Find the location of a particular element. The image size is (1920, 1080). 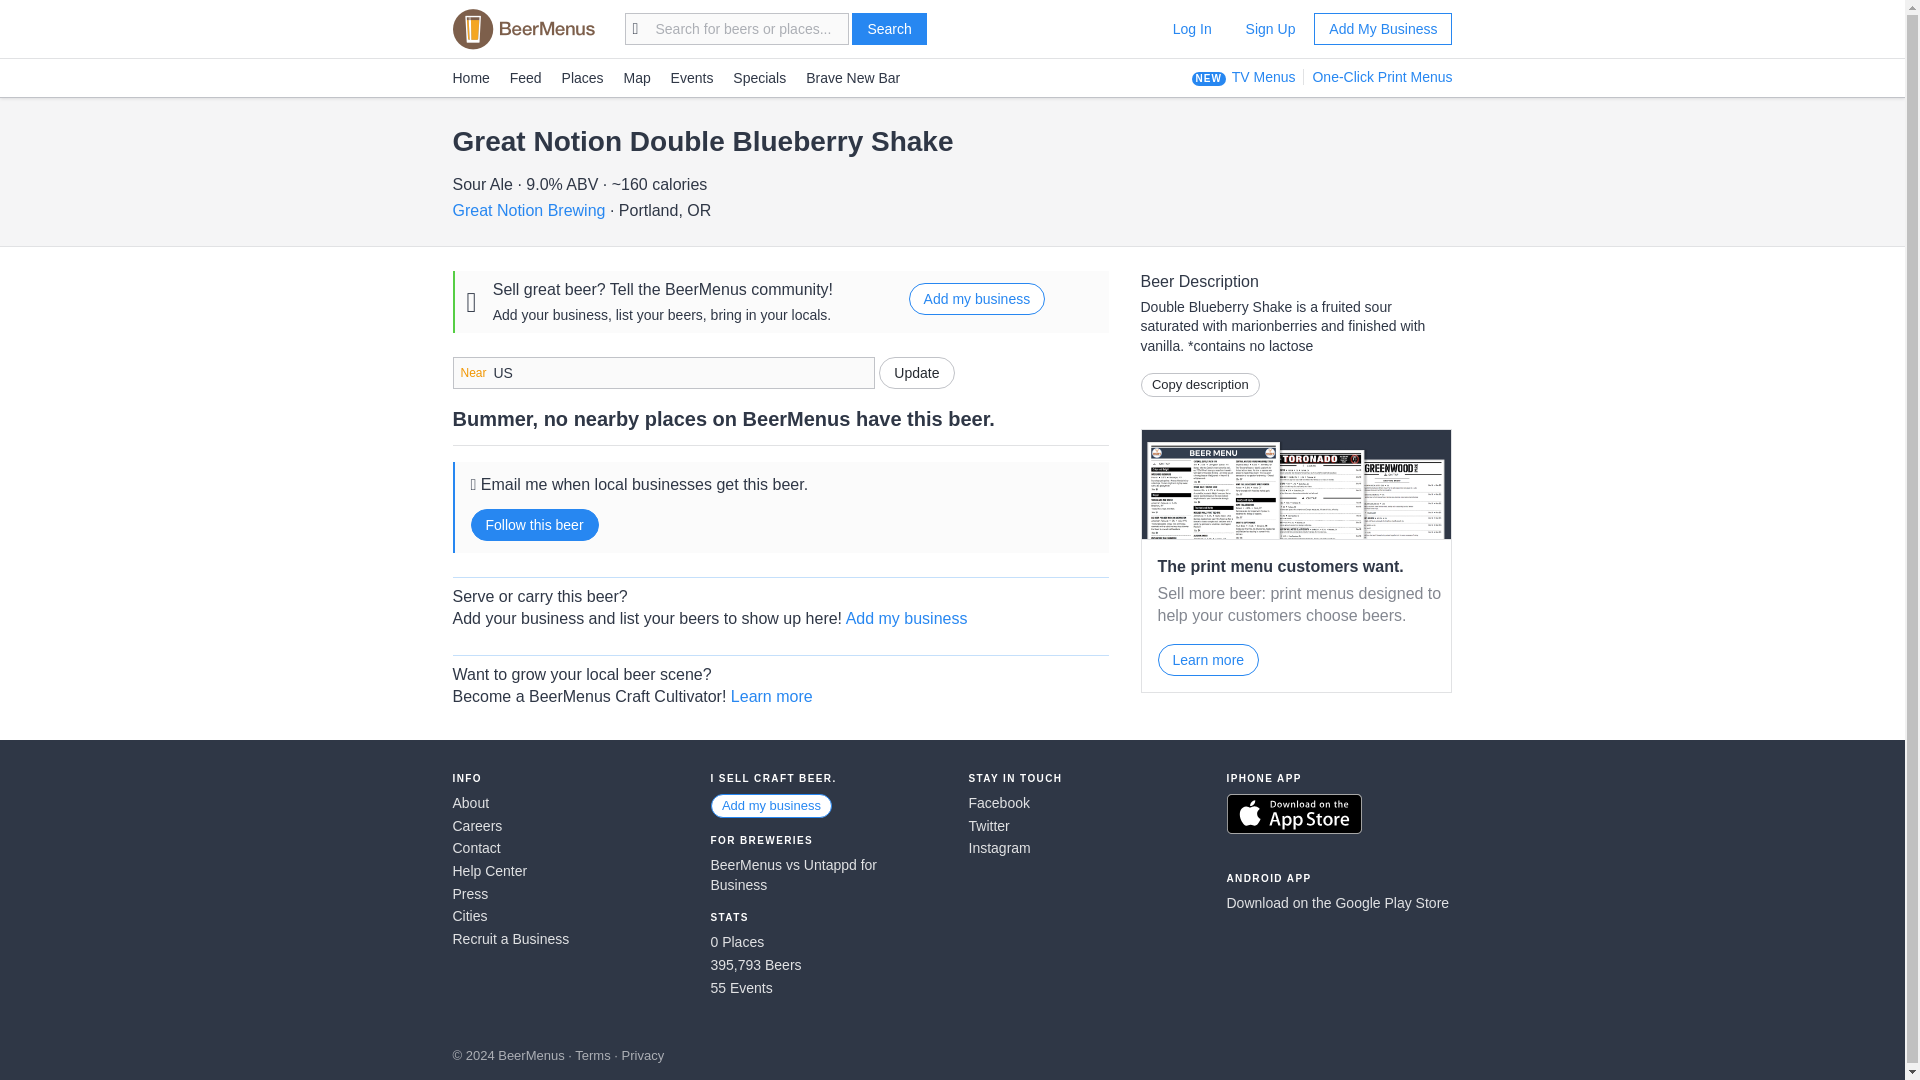

Download on the Google Play Store is located at coordinates (1338, 904).